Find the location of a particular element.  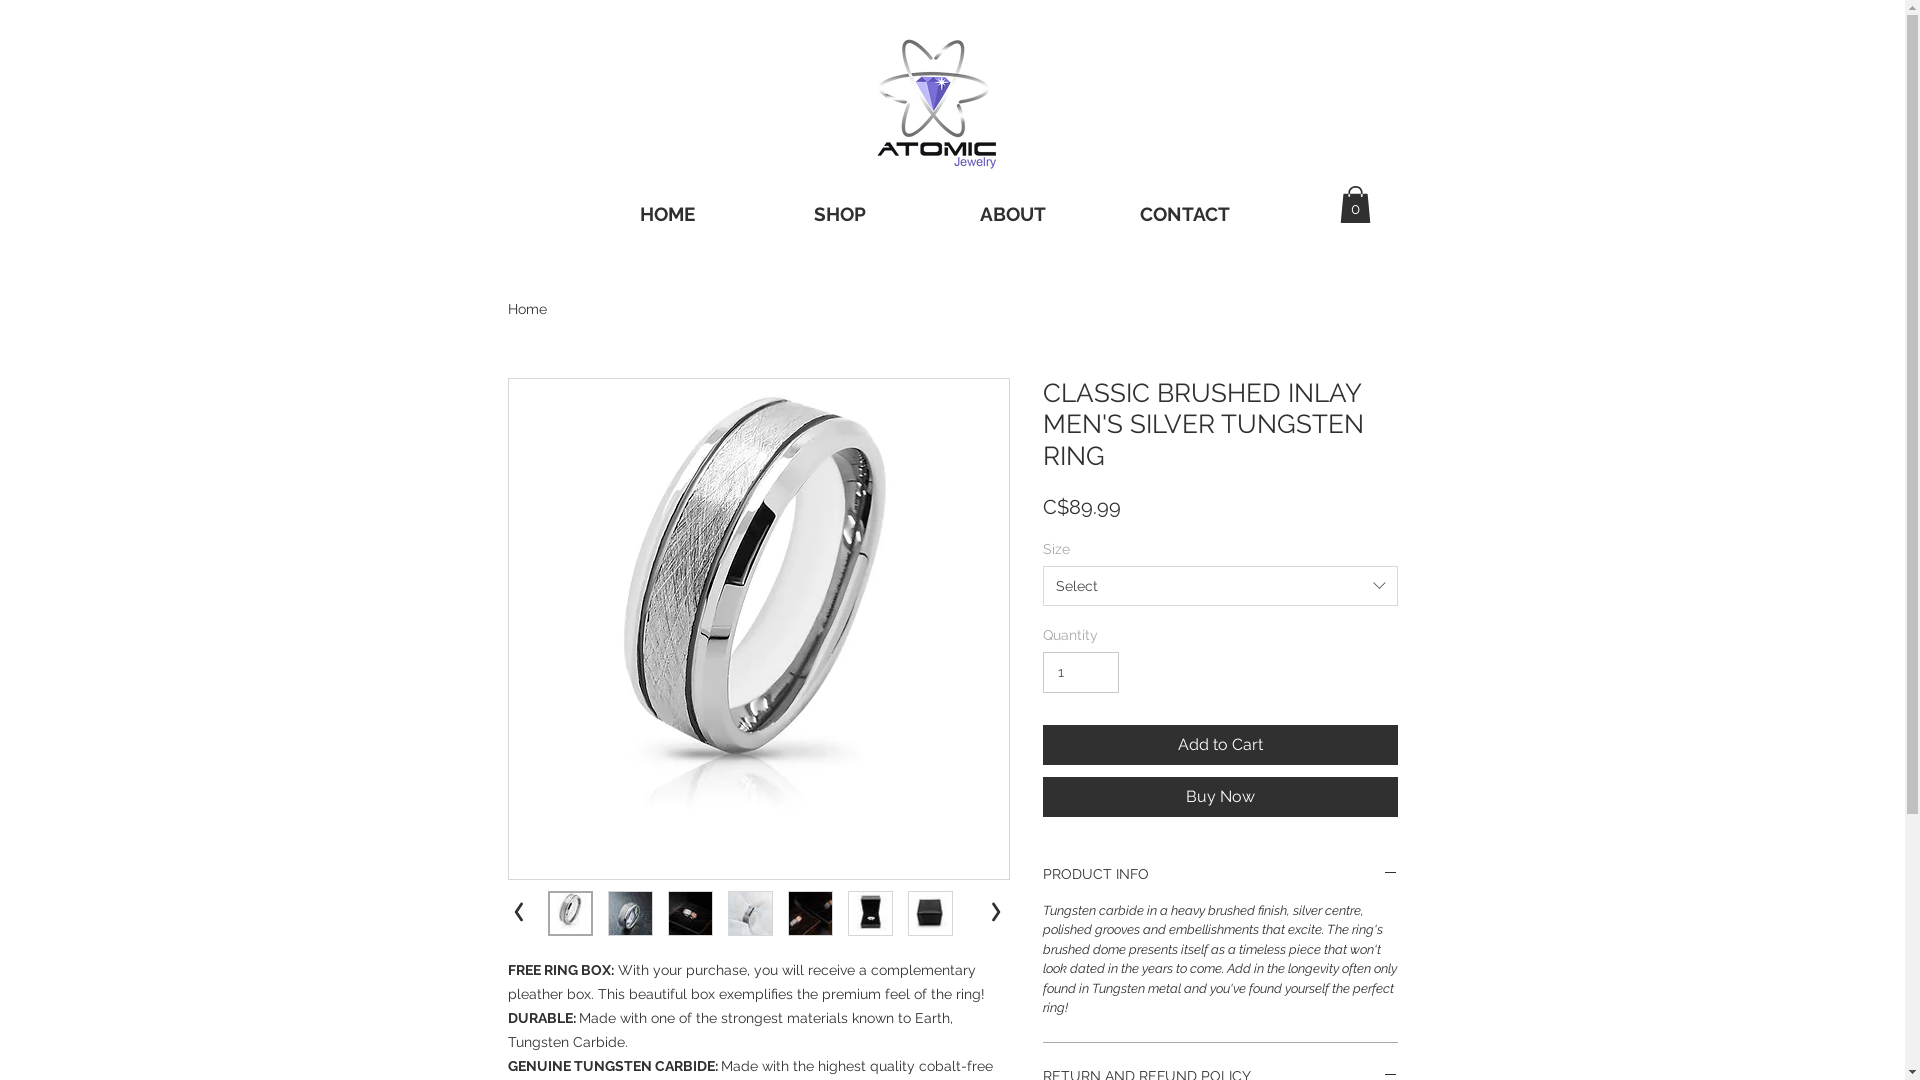

Select is located at coordinates (1220, 586).